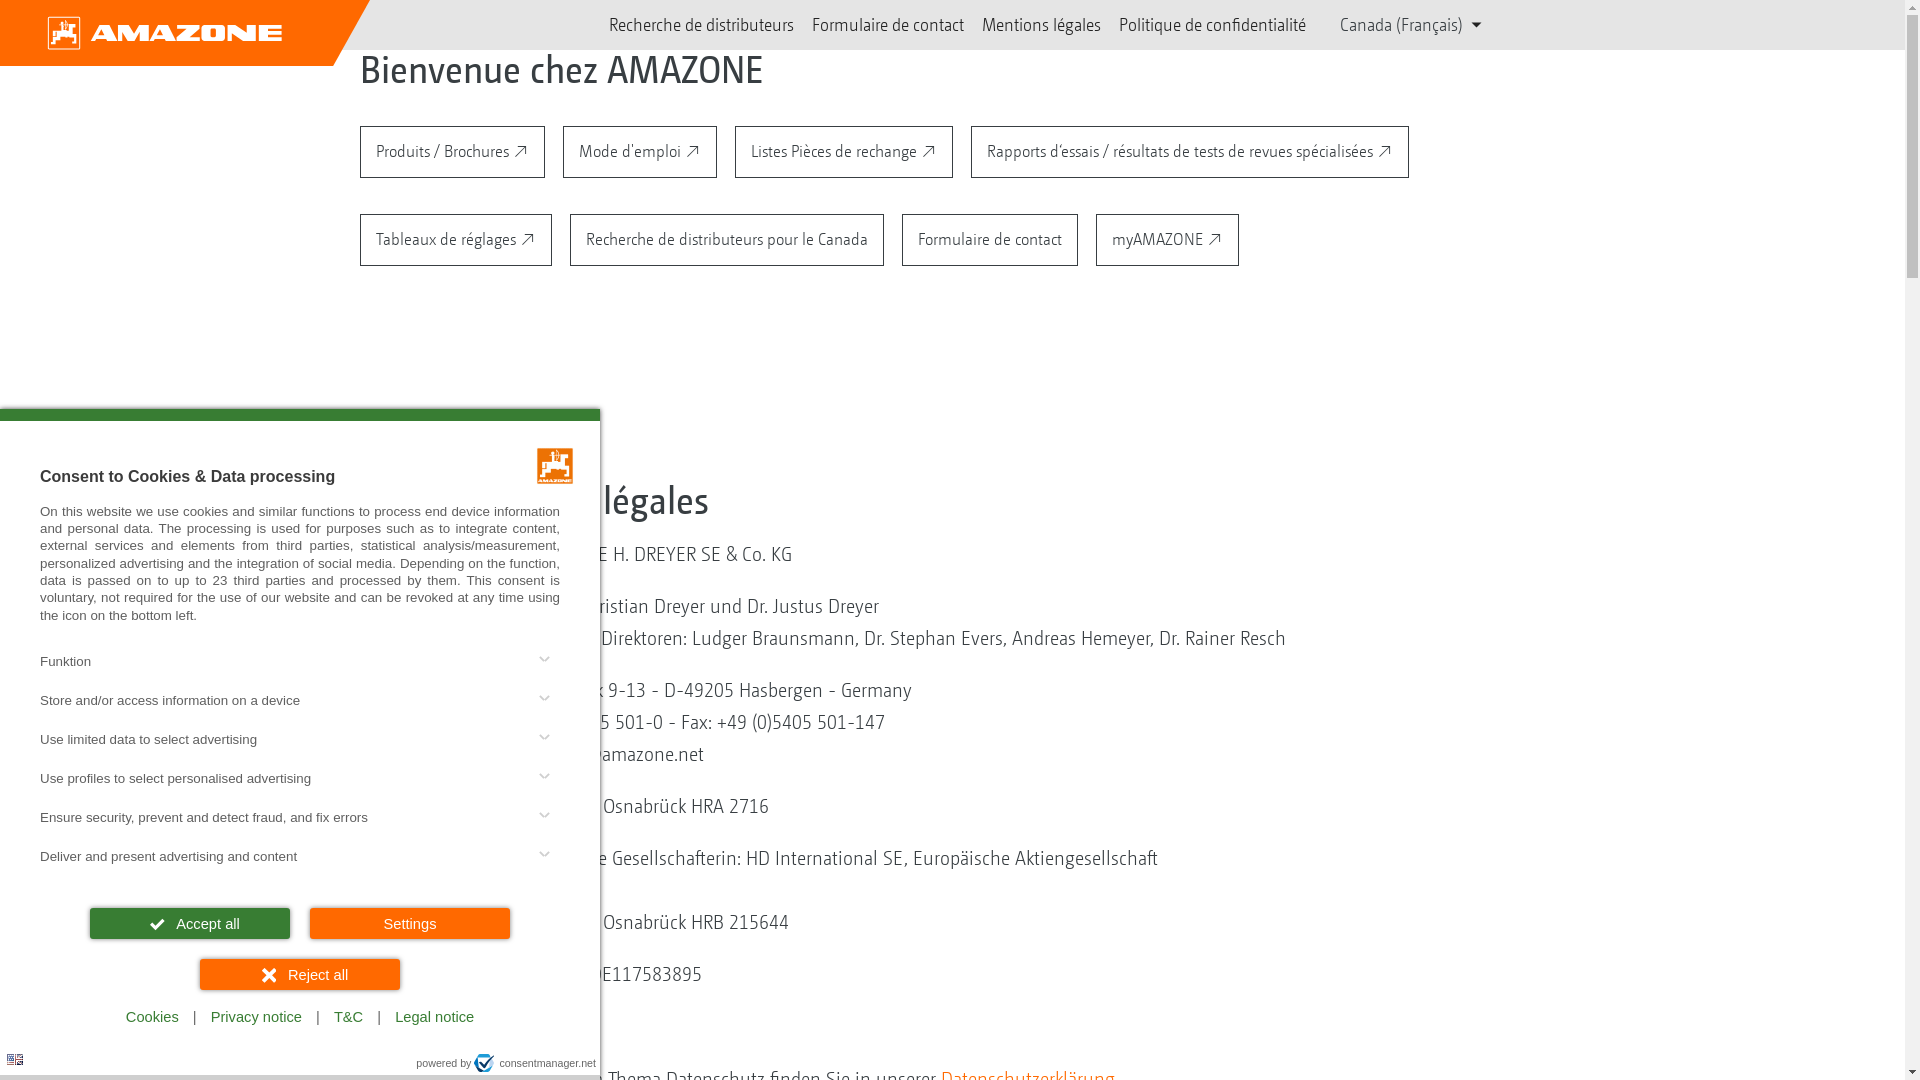  I want to click on Mode d'emploi, so click(640, 152).